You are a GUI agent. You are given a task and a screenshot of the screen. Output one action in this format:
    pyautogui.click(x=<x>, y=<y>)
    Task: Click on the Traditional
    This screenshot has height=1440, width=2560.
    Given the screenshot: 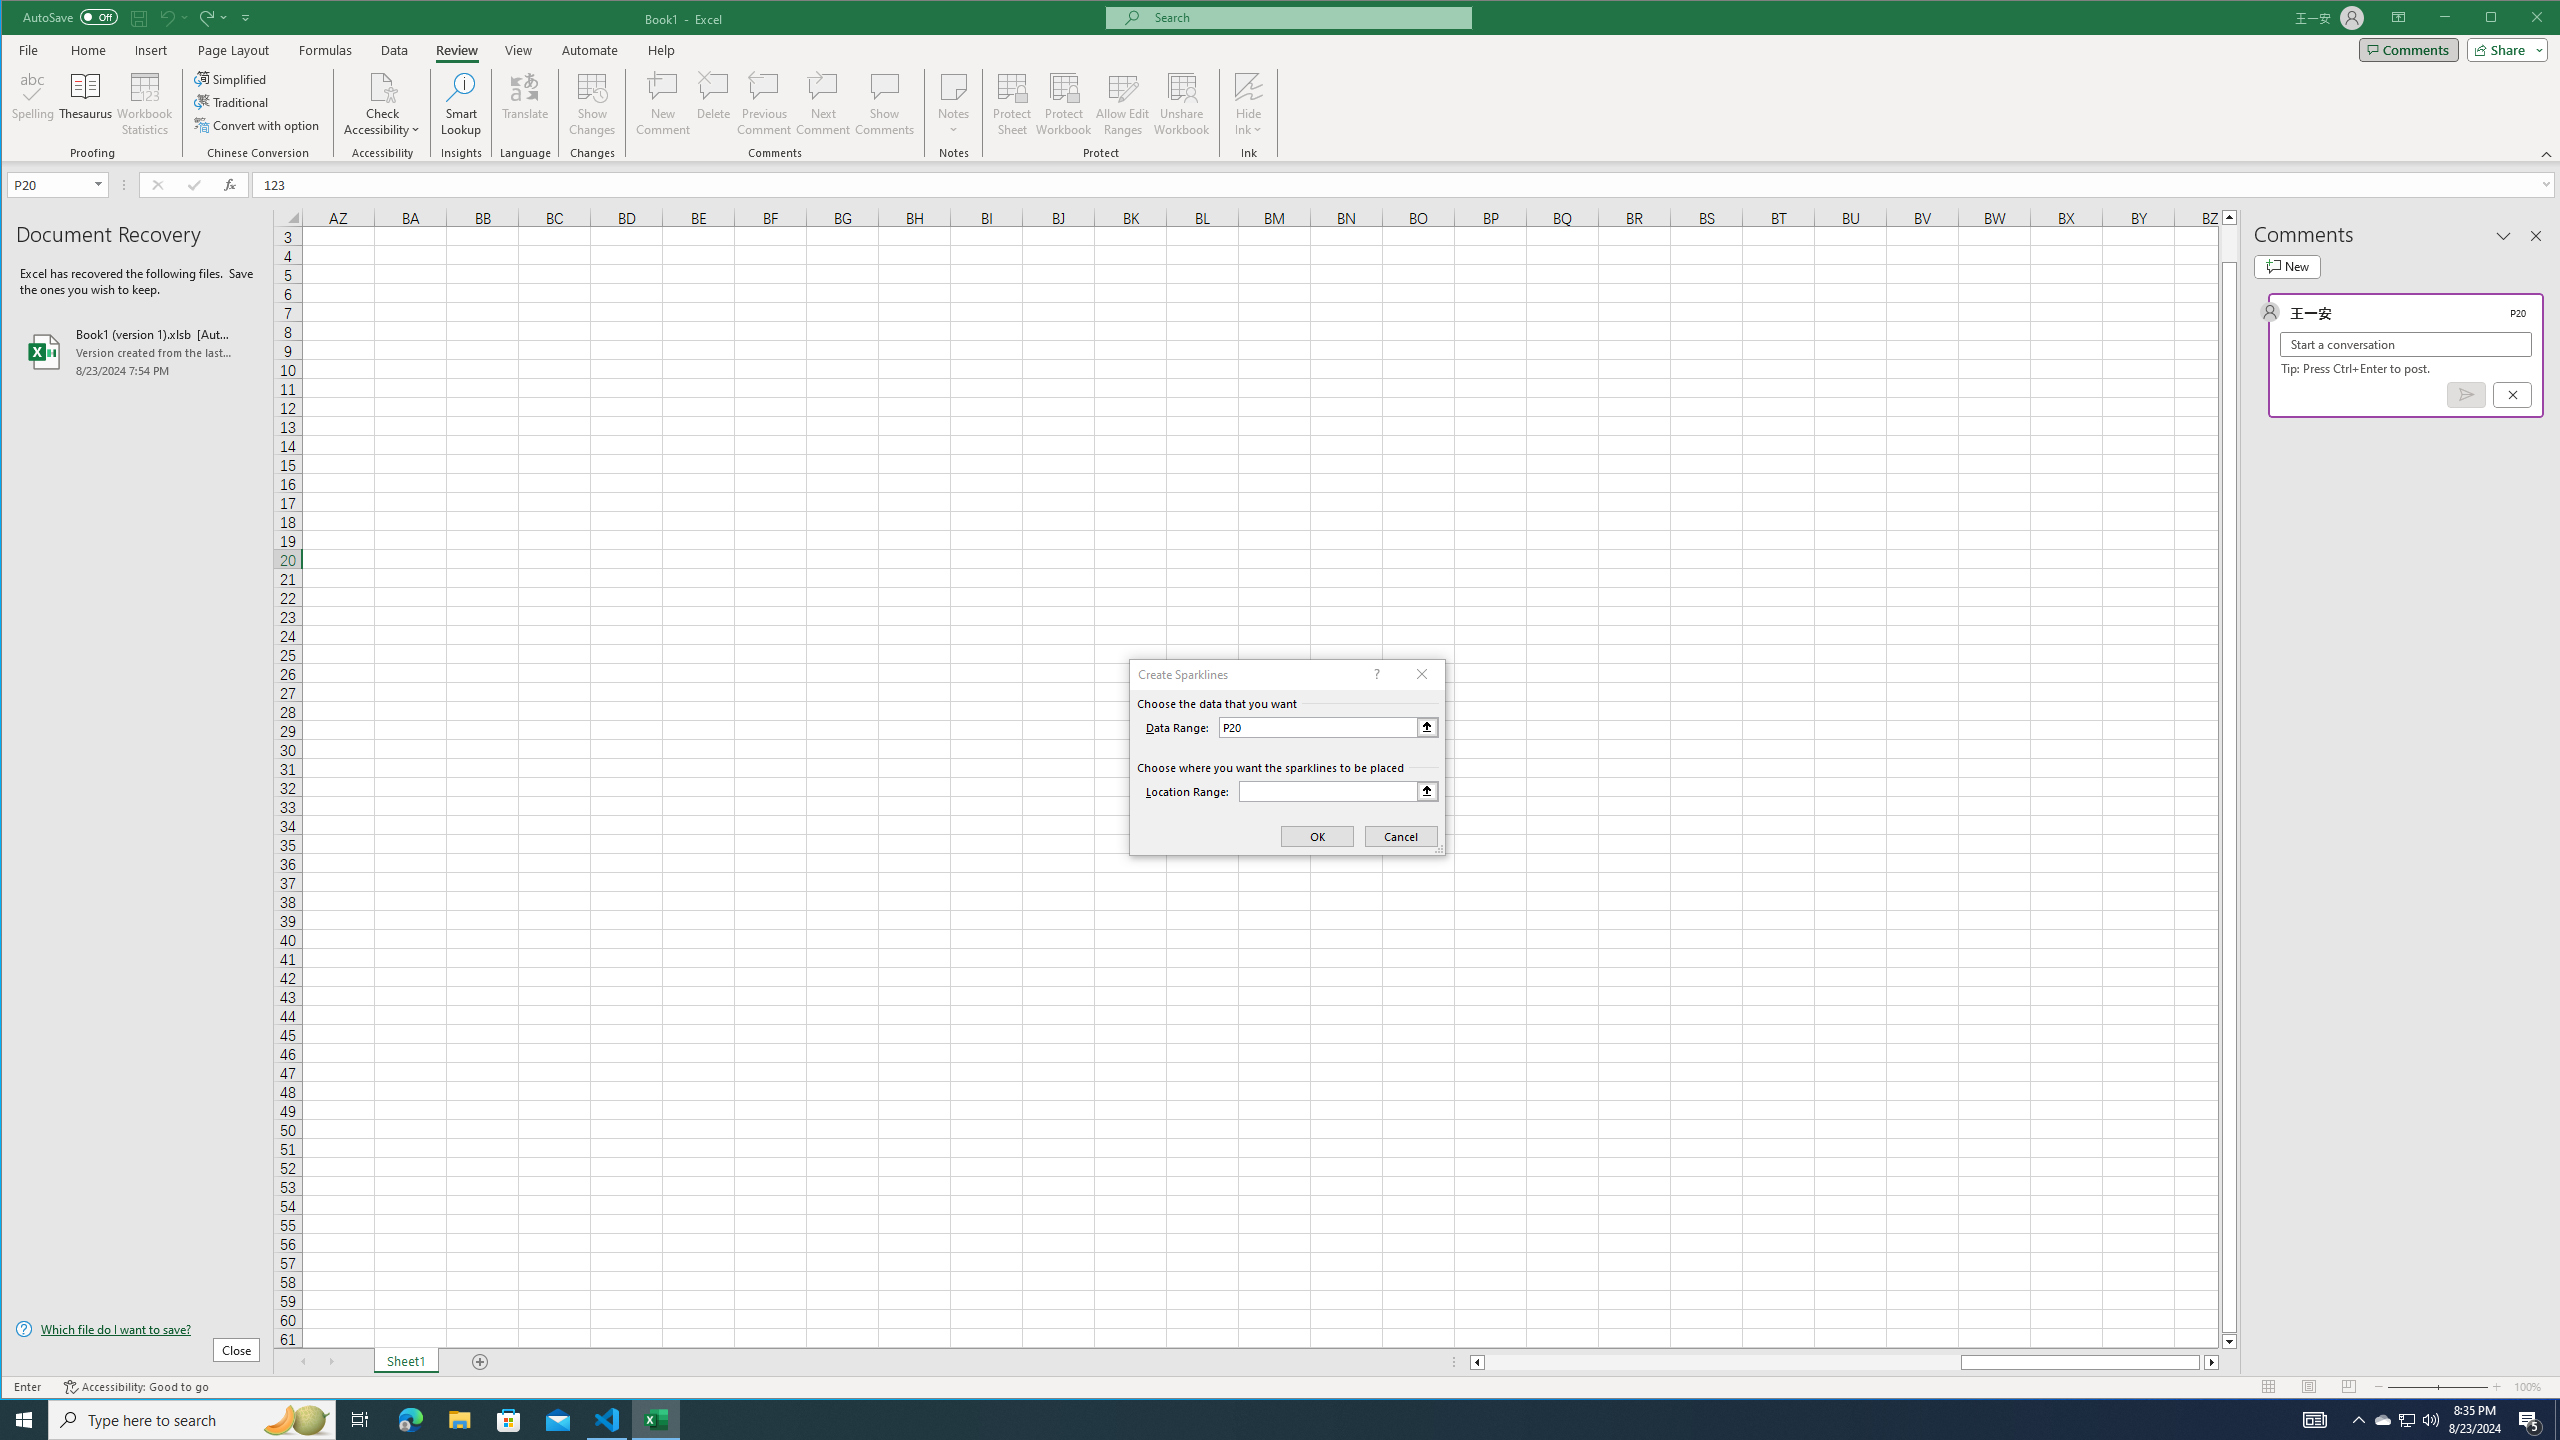 What is the action you would take?
    pyautogui.click(x=232, y=102)
    